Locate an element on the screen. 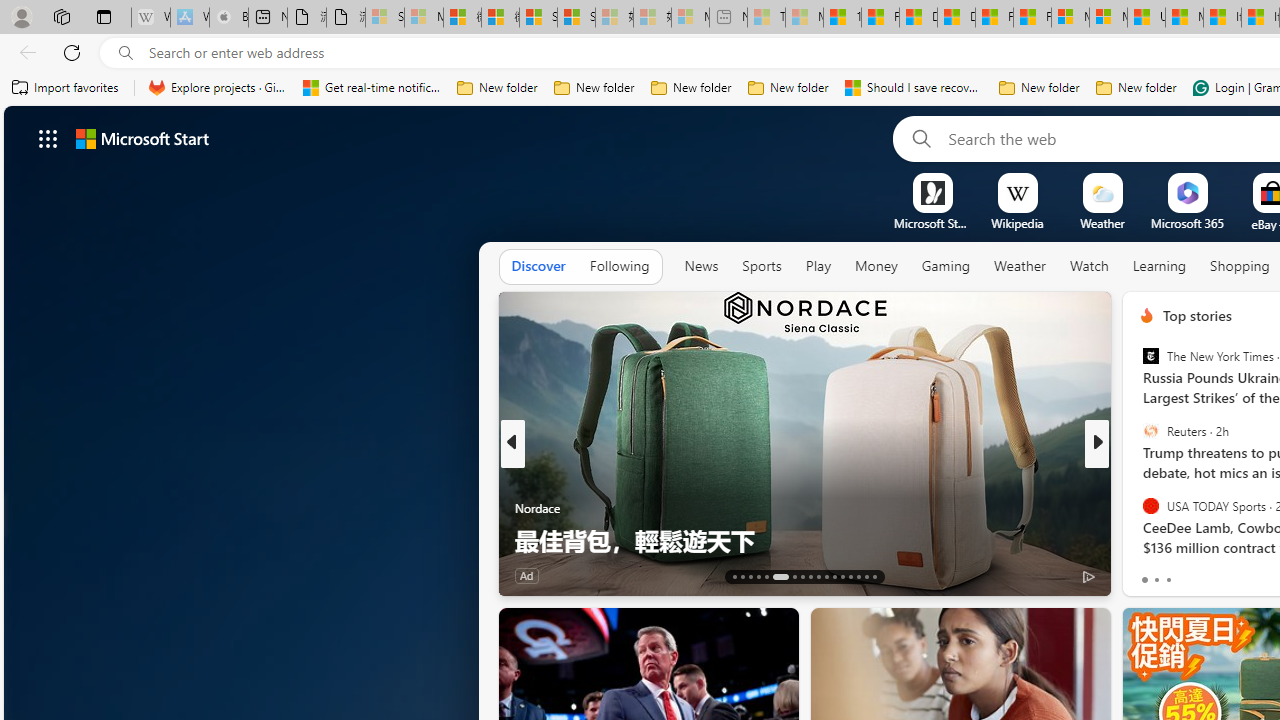 This screenshot has height=720, width=1280. 3 Like is located at coordinates (1145, 574).